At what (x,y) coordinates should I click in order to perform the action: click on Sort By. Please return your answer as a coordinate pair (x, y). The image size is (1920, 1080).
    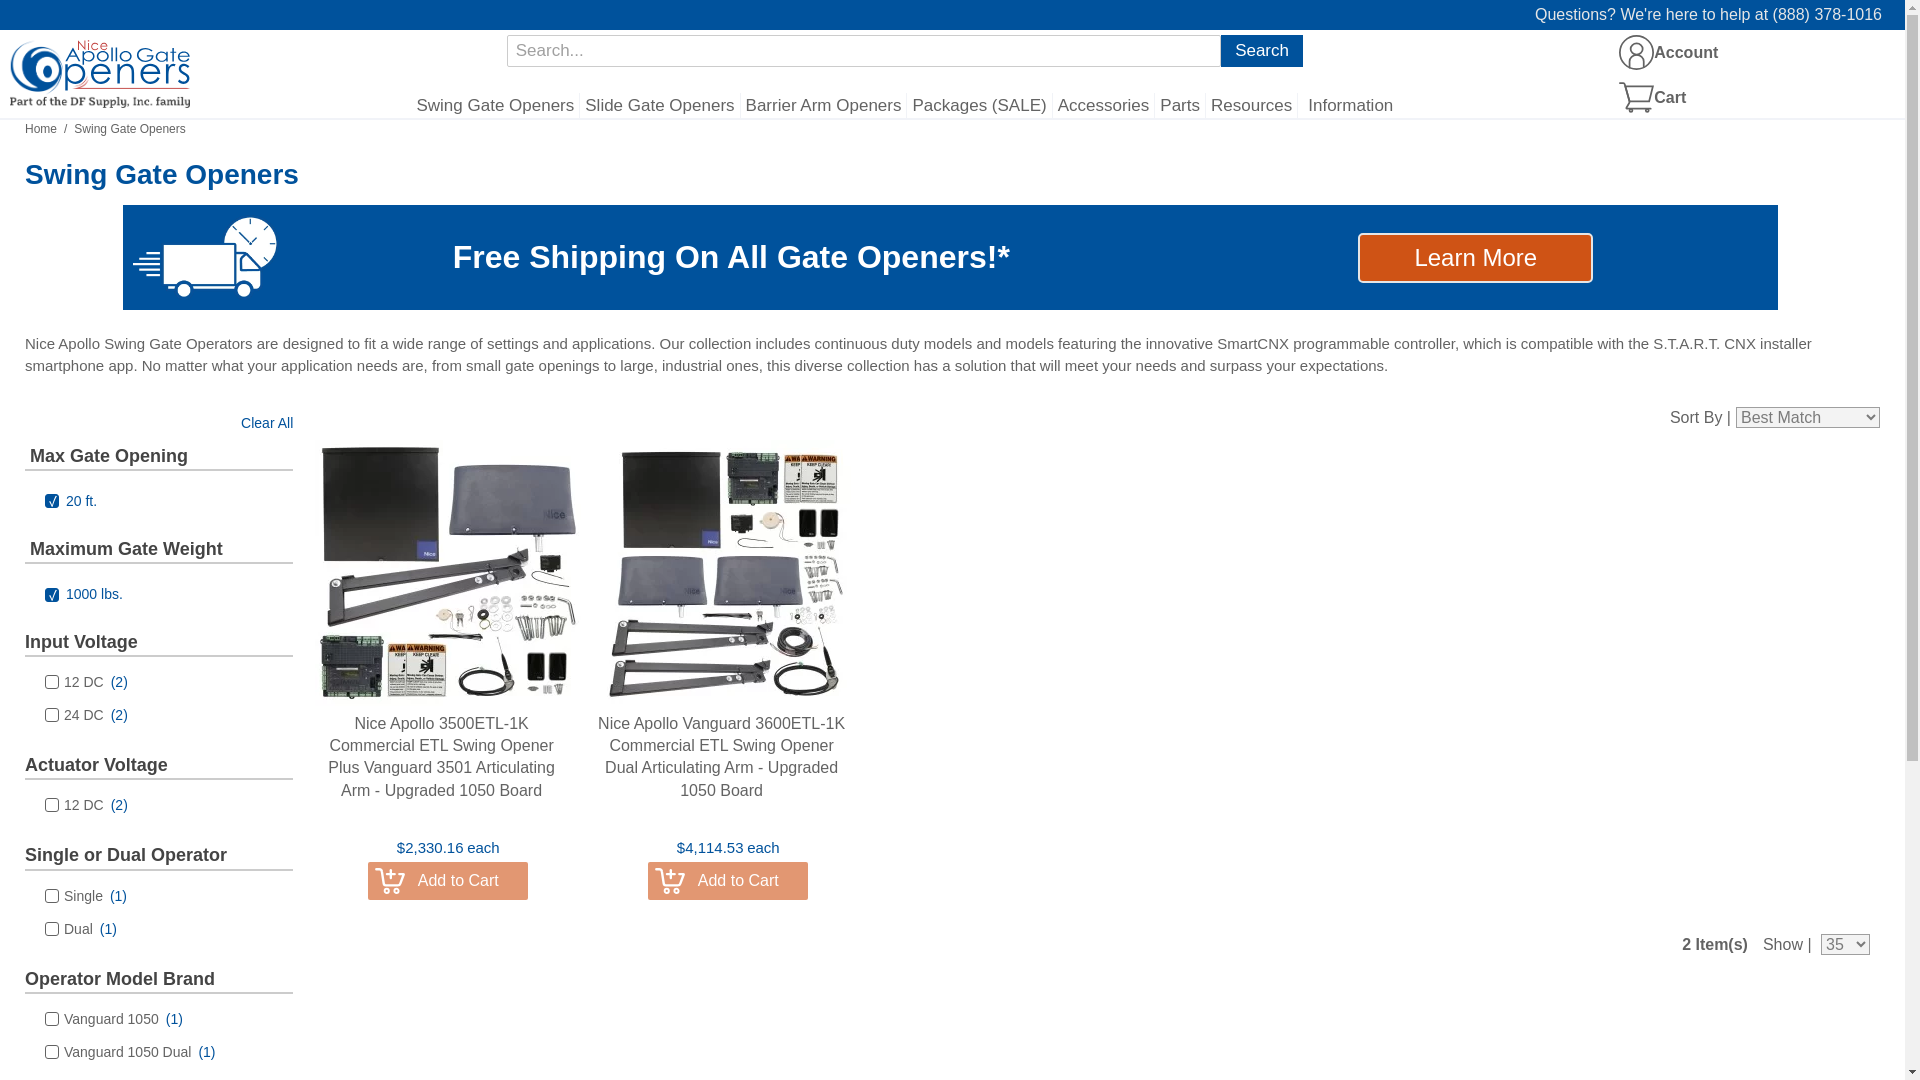
    Looking at the image, I should click on (1807, 417).